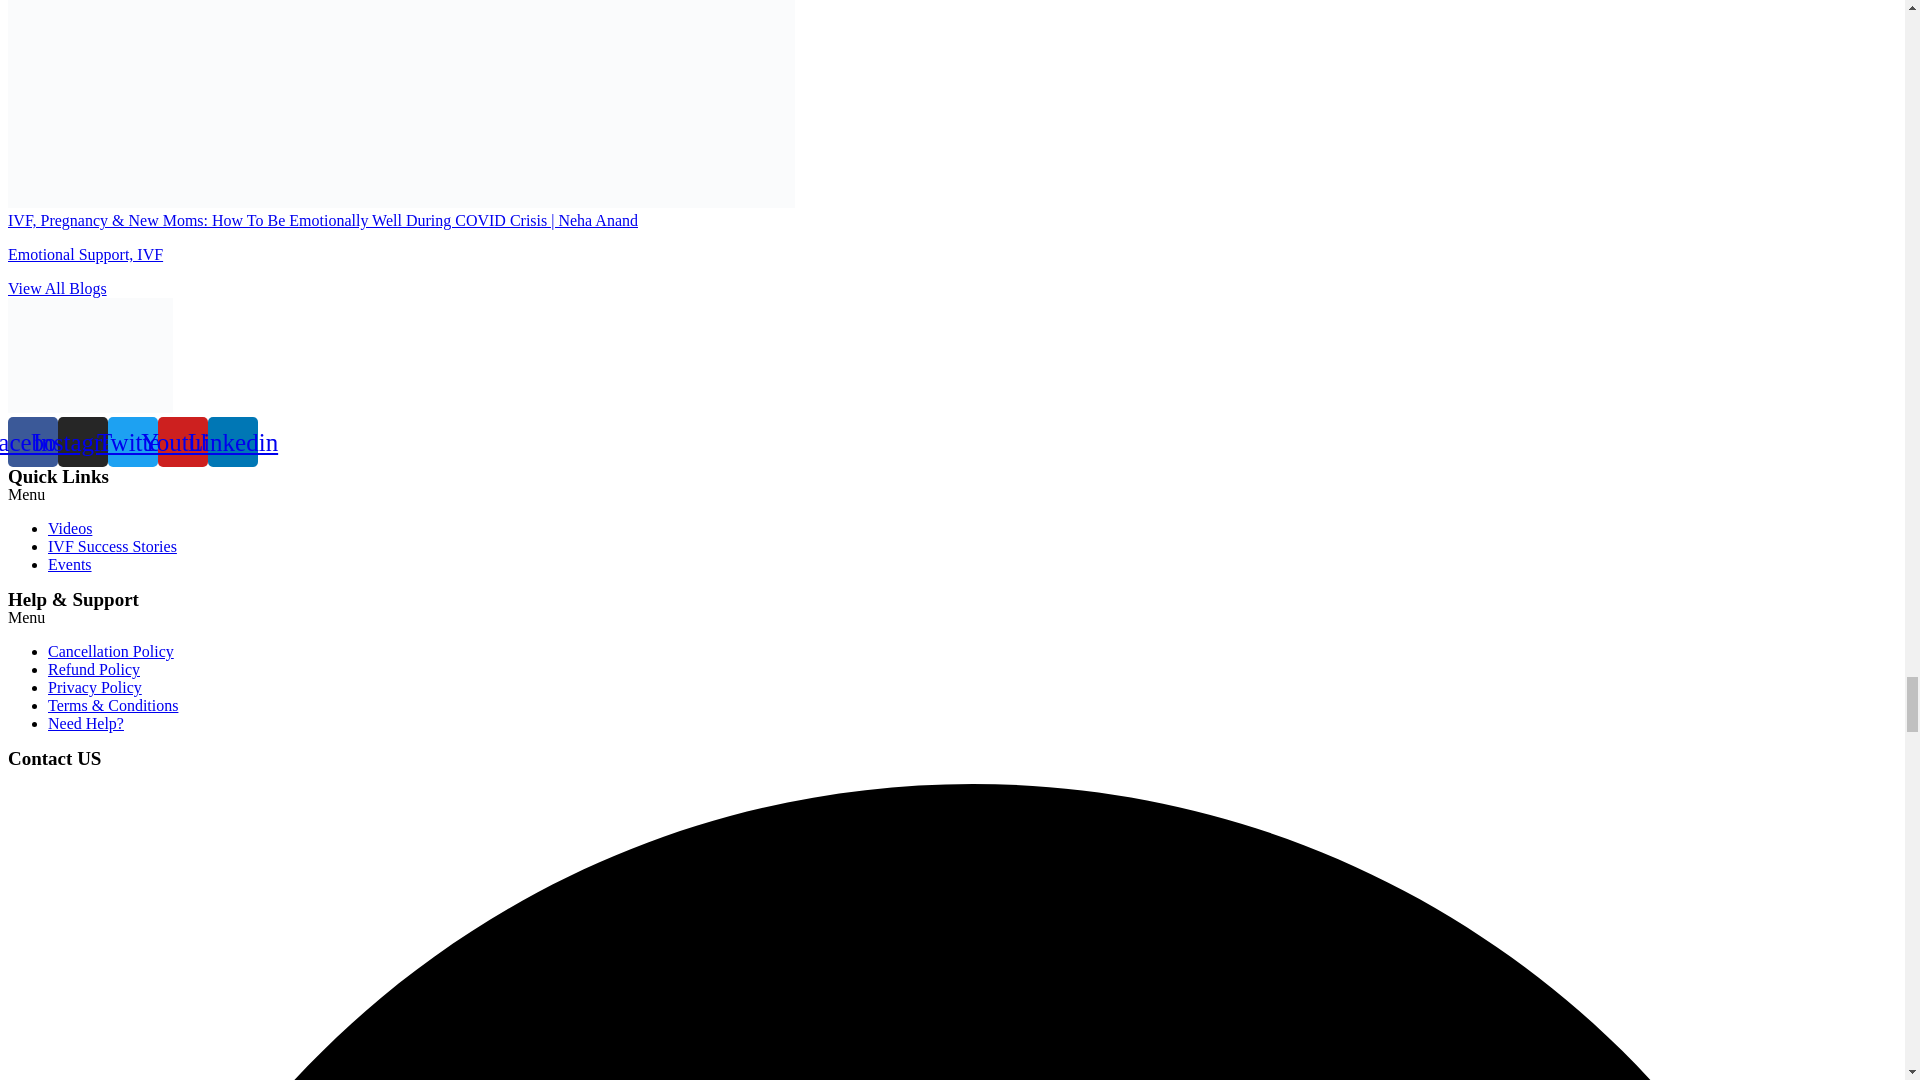 This screenshot has height=1080, width=1920. What do you see at coordinates (82, 441) in the screenshot?
I see `Instagram` at bounding box center [82, 441].